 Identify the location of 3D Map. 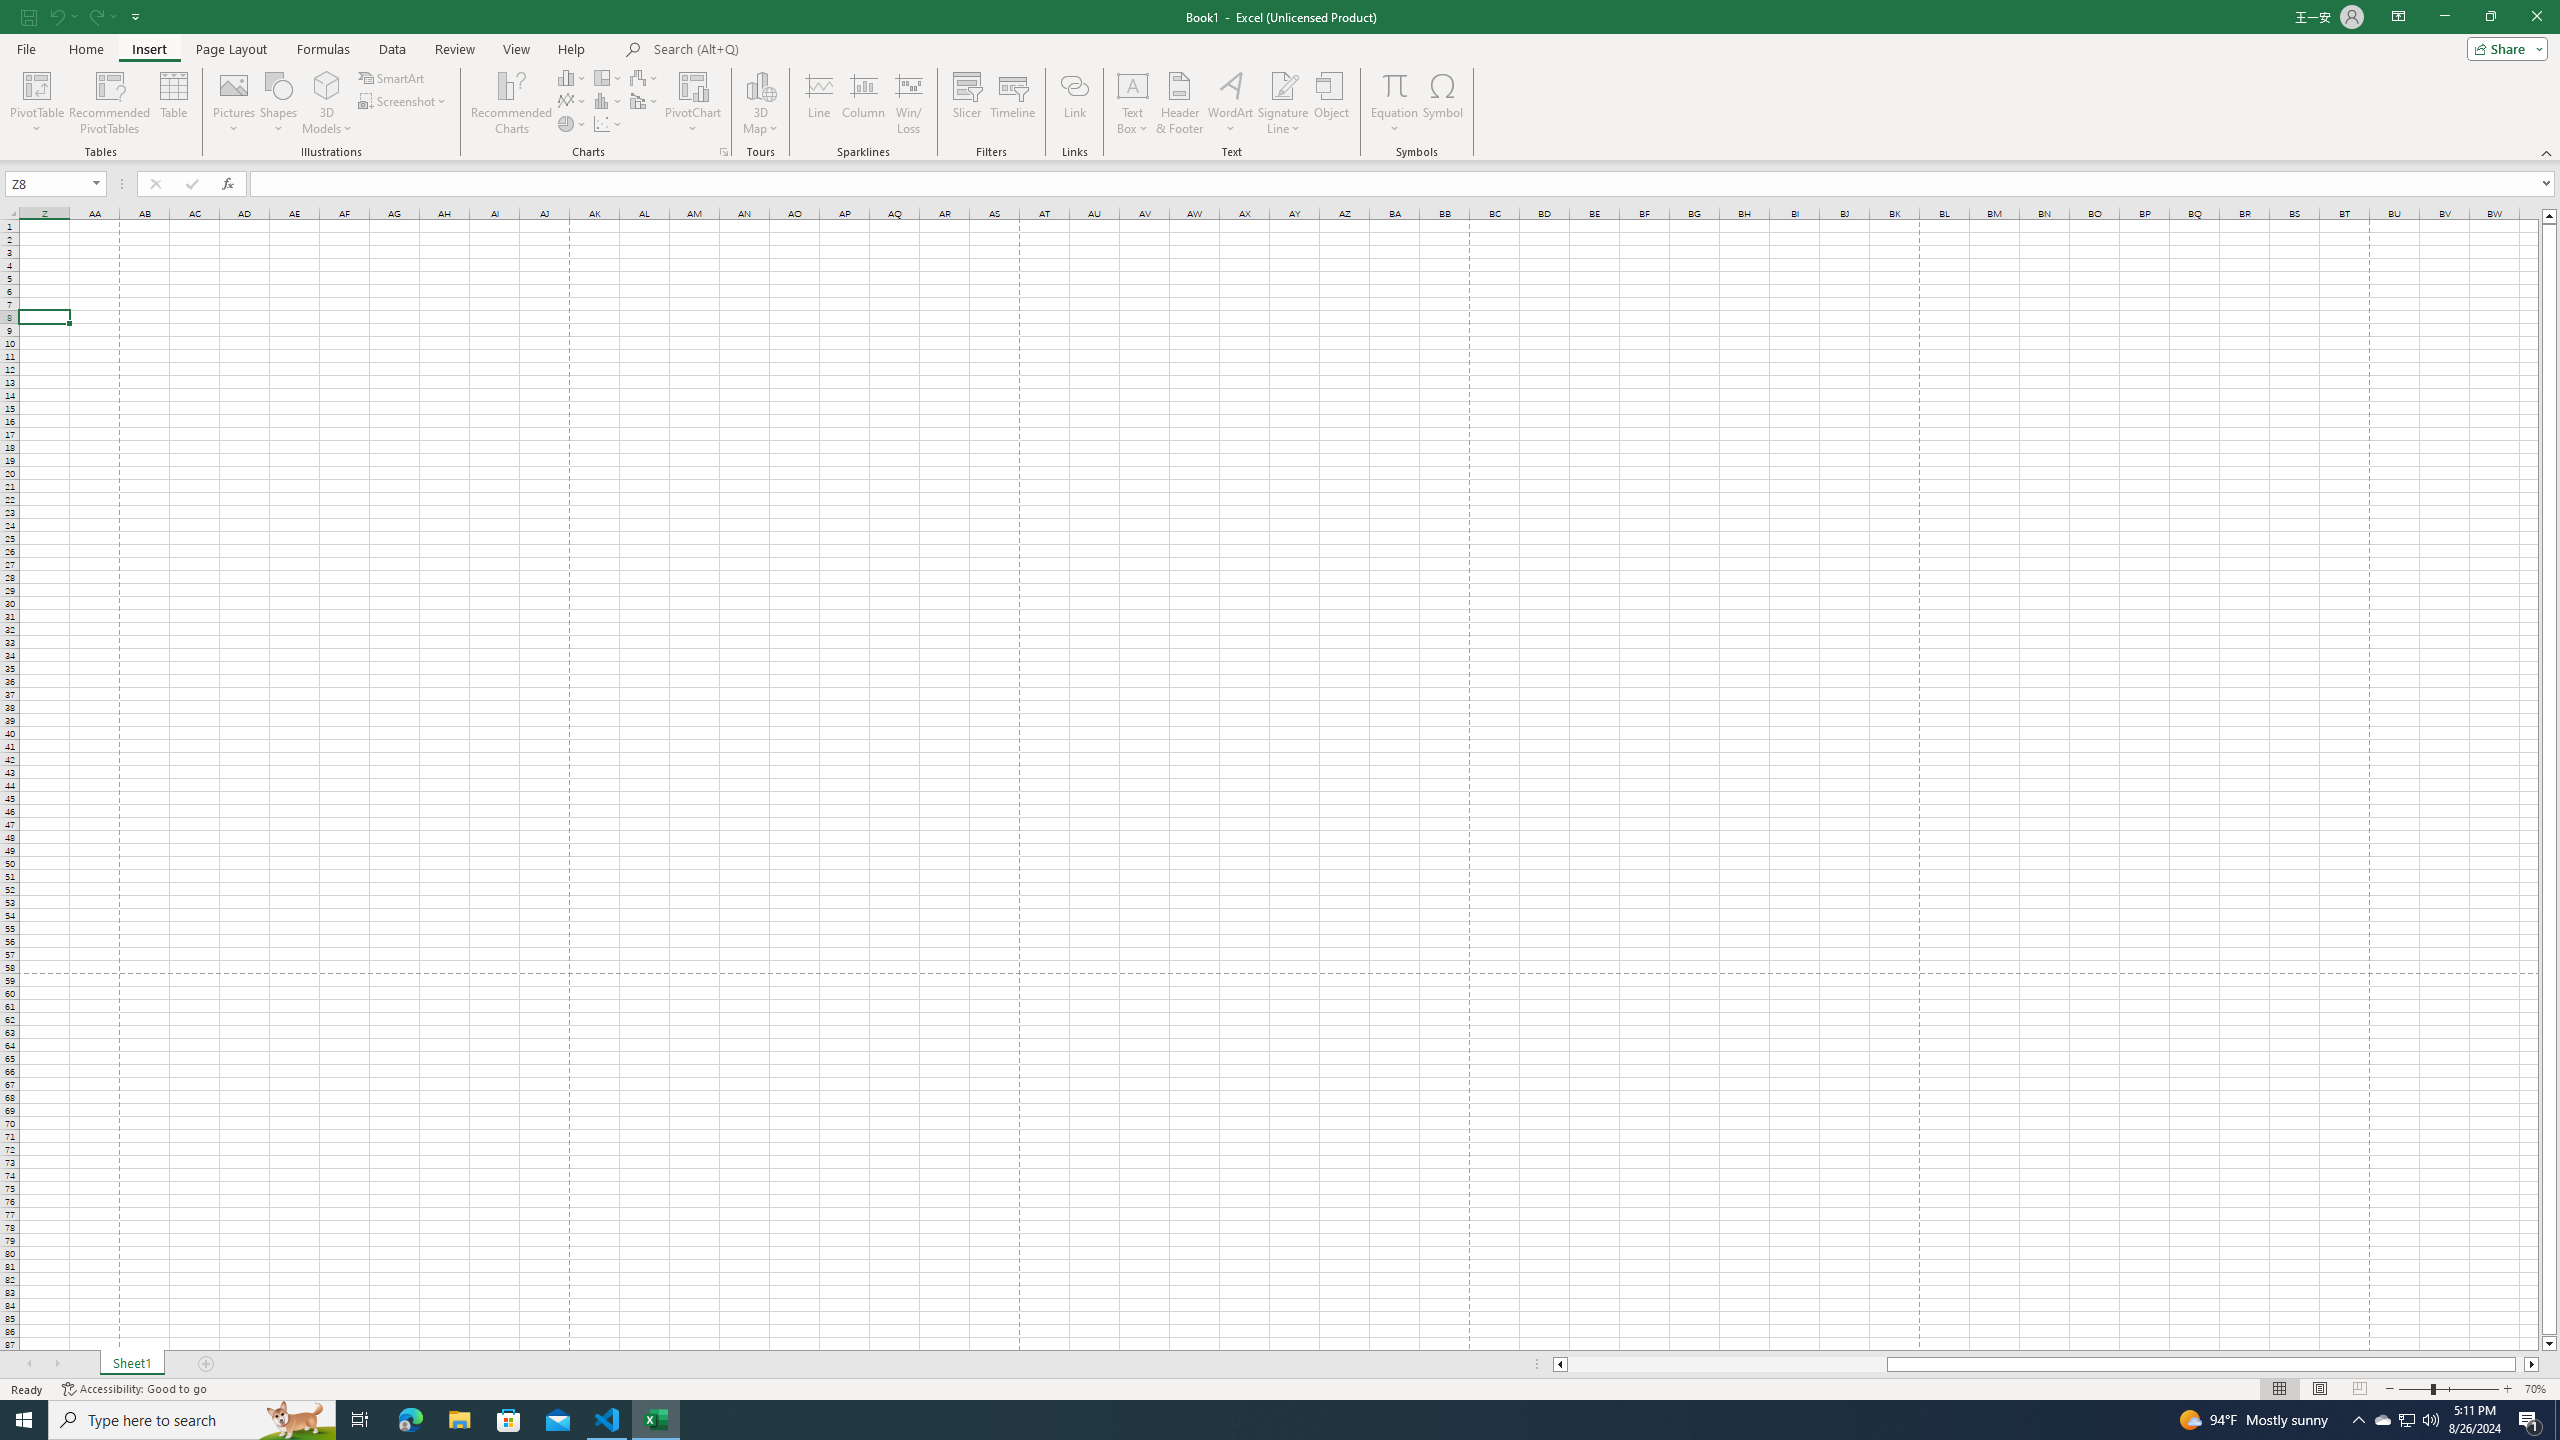
(760, 85).